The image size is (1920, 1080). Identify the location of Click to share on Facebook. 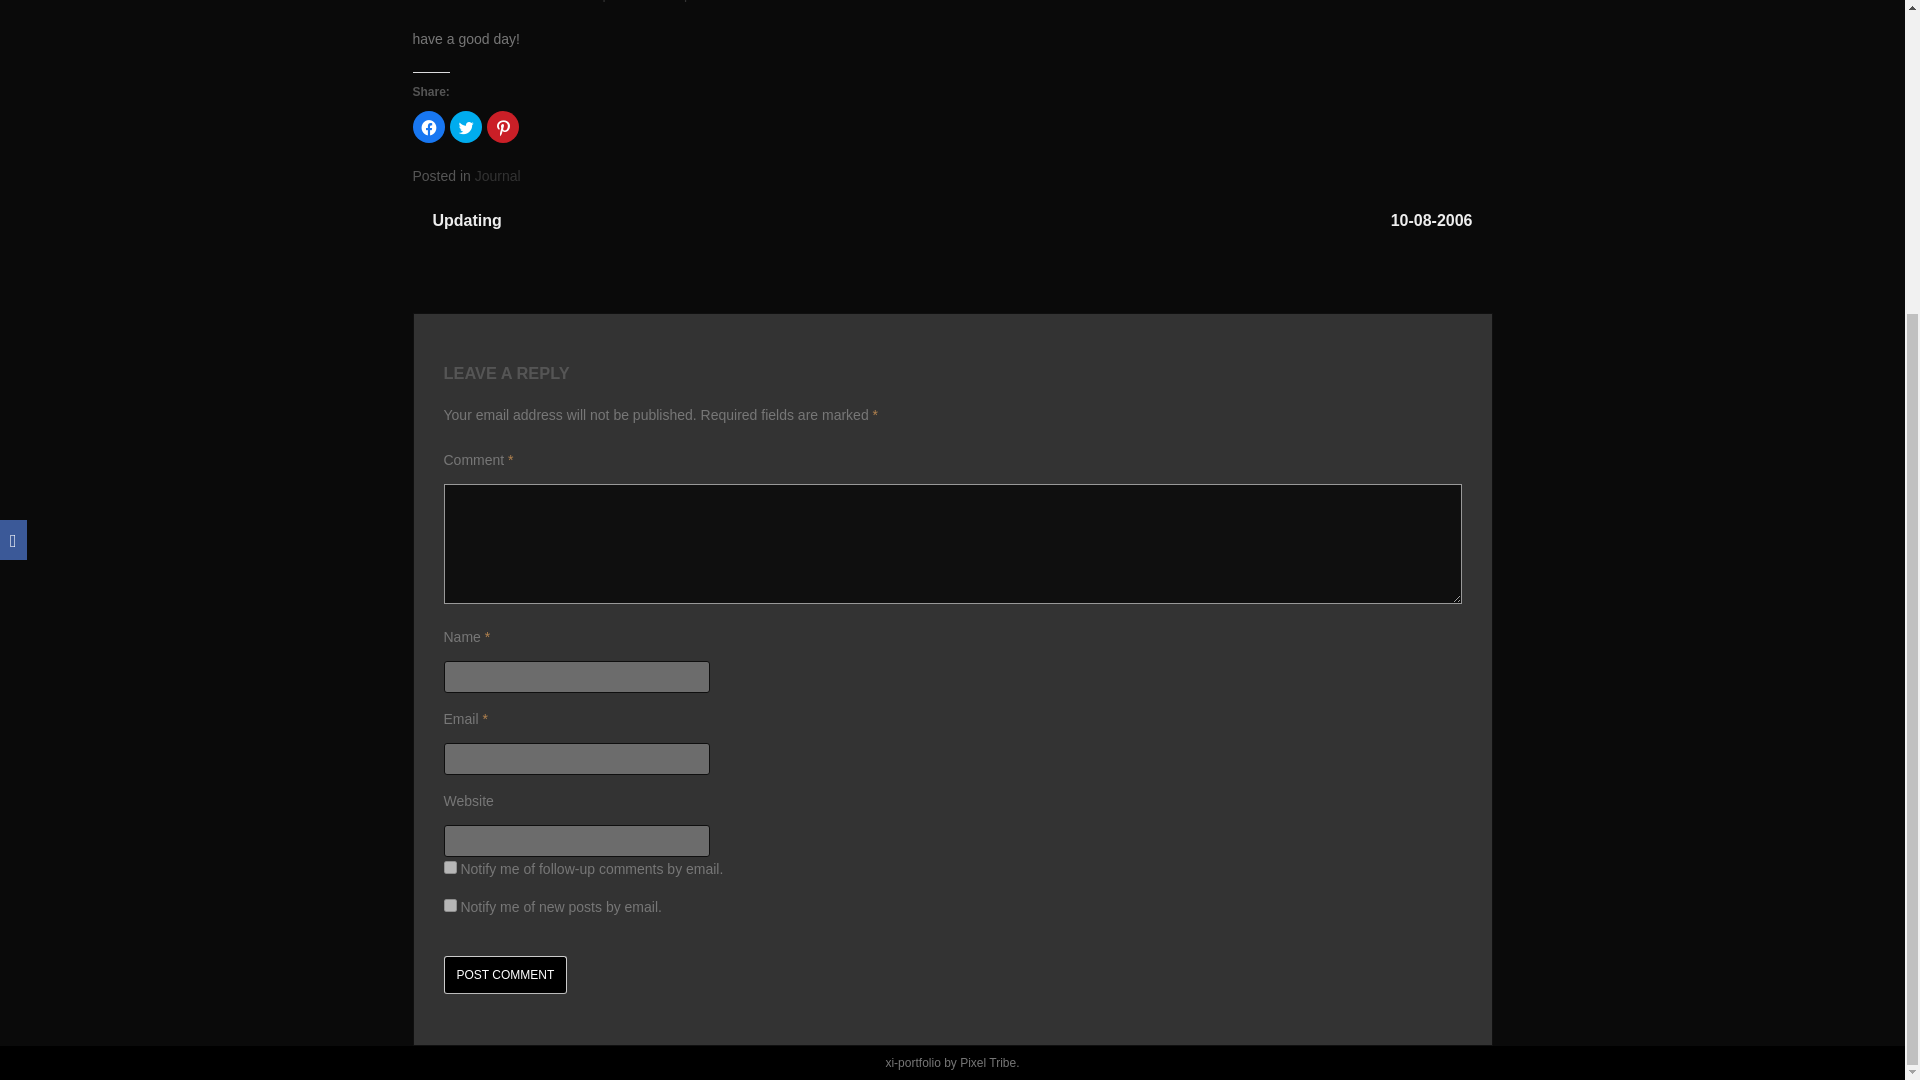
(428, 126).